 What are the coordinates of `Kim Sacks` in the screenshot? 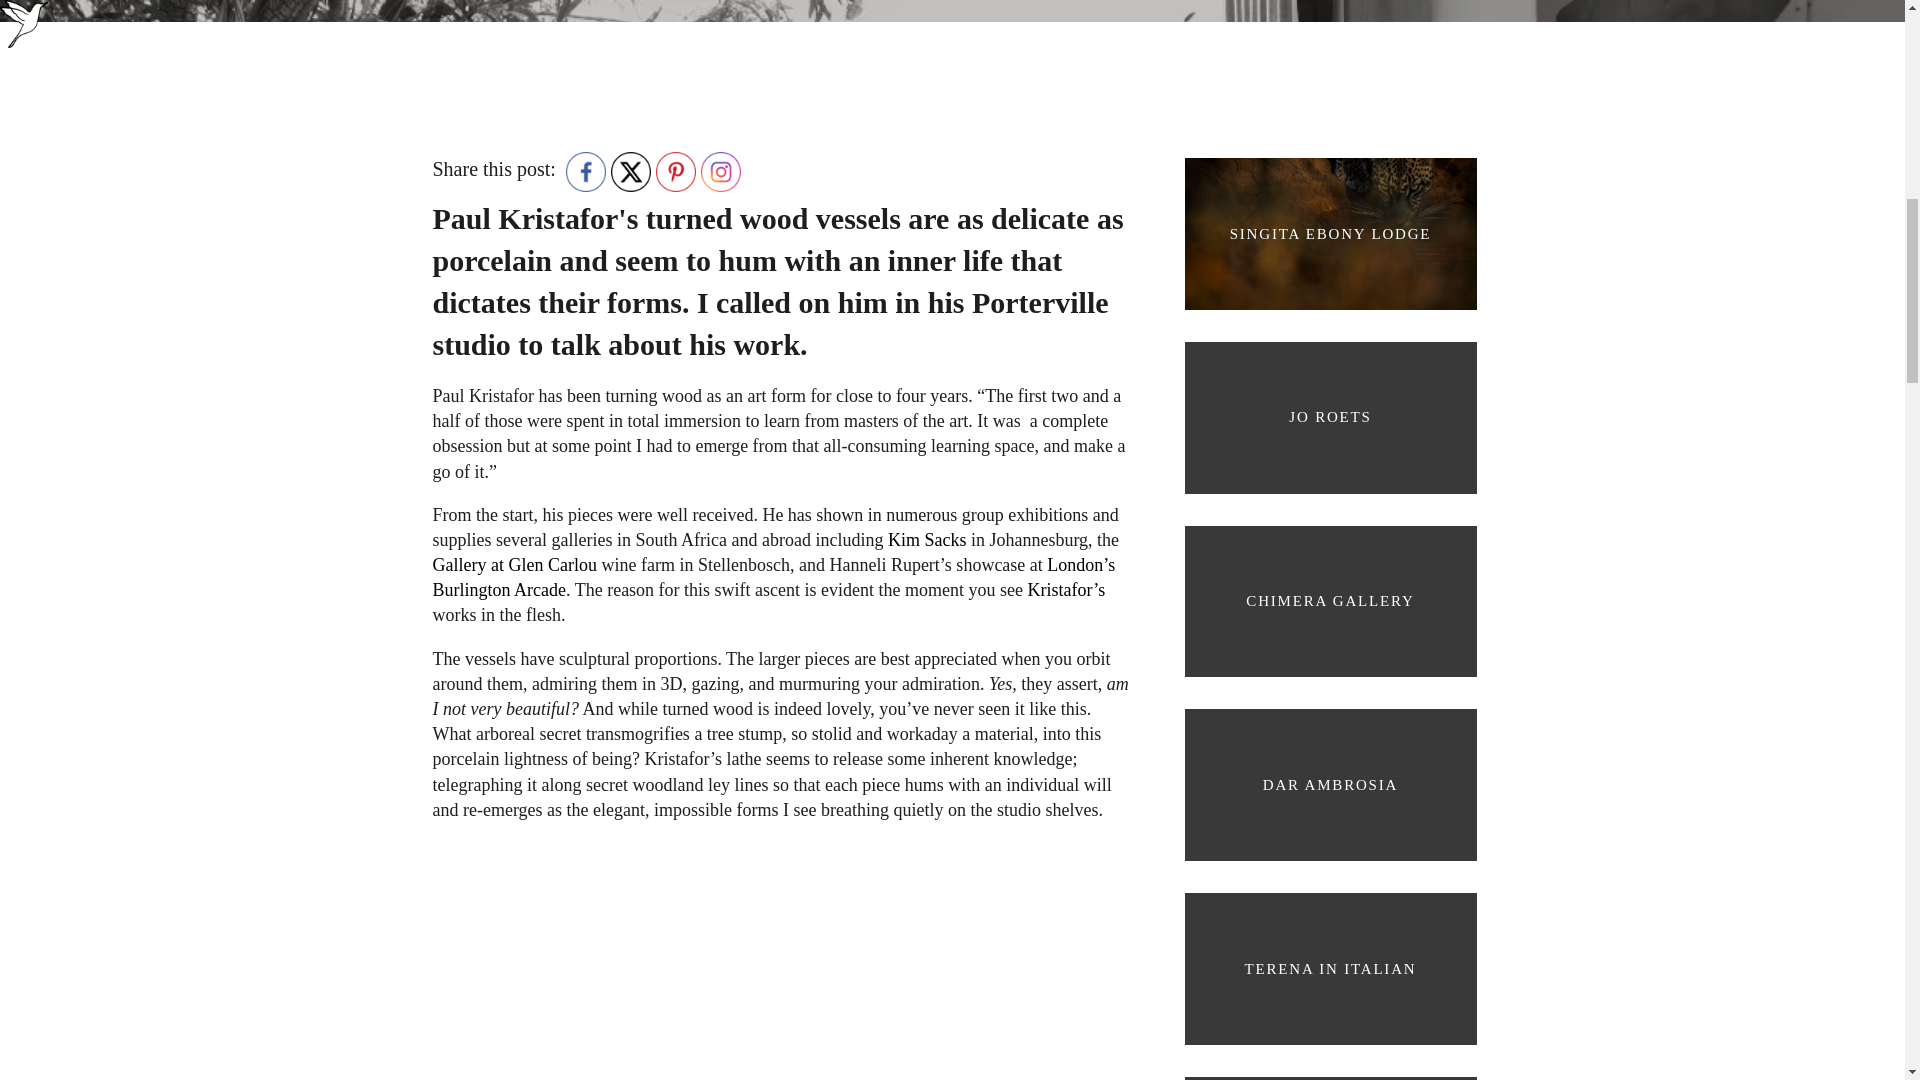 It's located at (924, 540).